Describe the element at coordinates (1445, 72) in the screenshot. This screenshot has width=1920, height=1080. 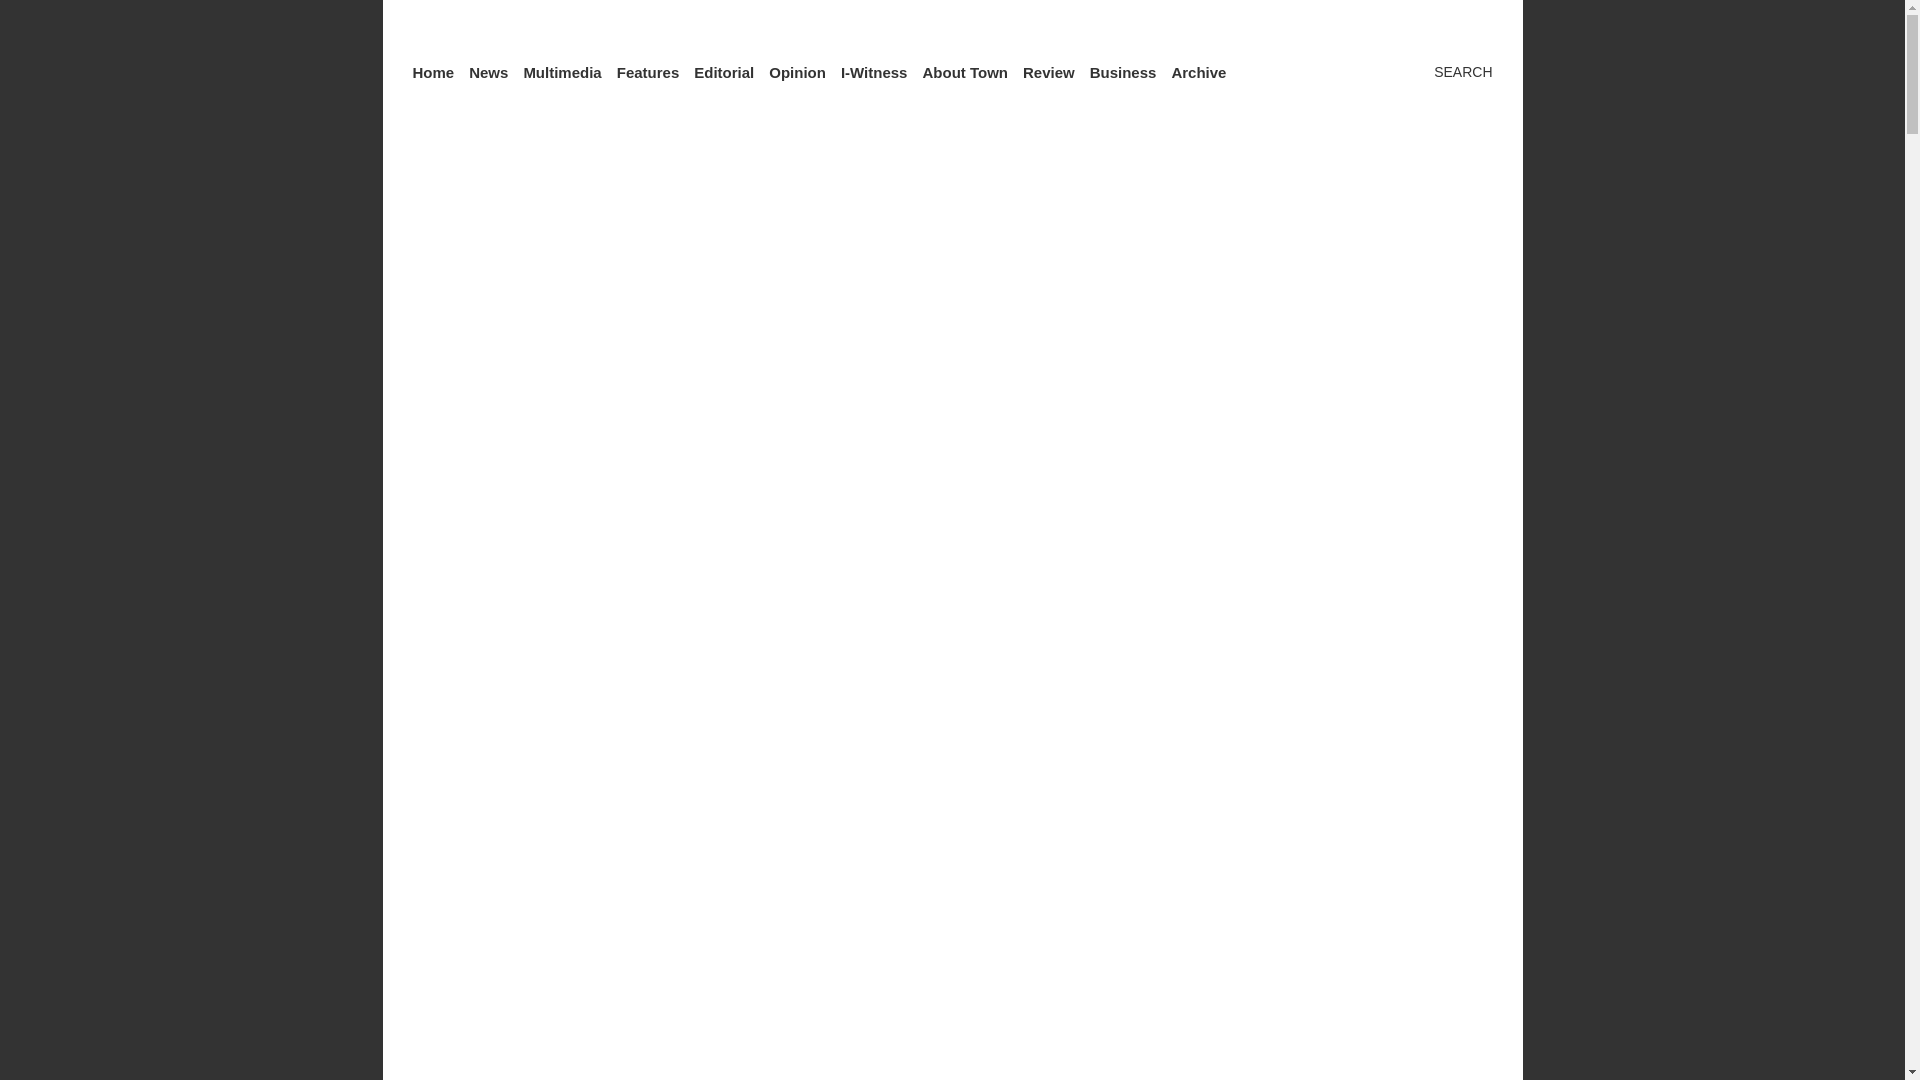
I see `SEARCH` at that location.